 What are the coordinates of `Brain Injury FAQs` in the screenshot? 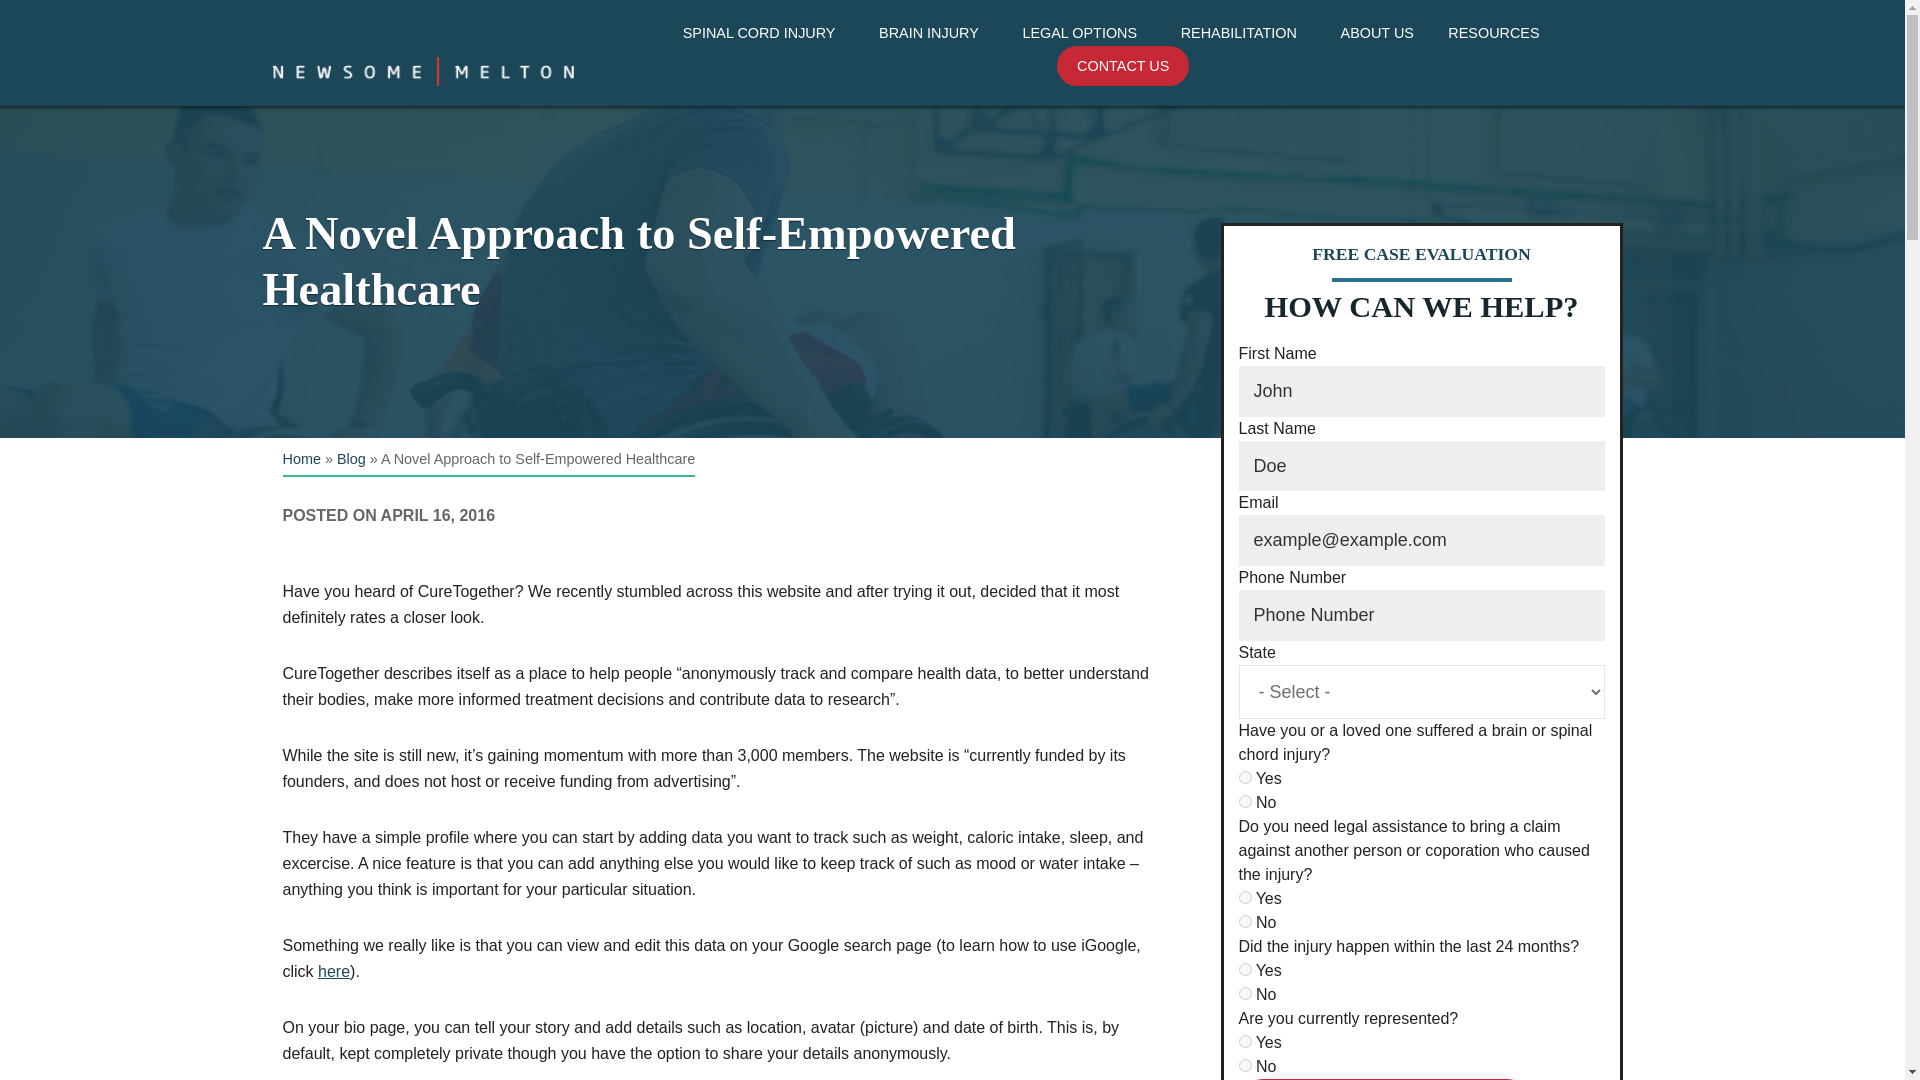 It's located at (936, 70).